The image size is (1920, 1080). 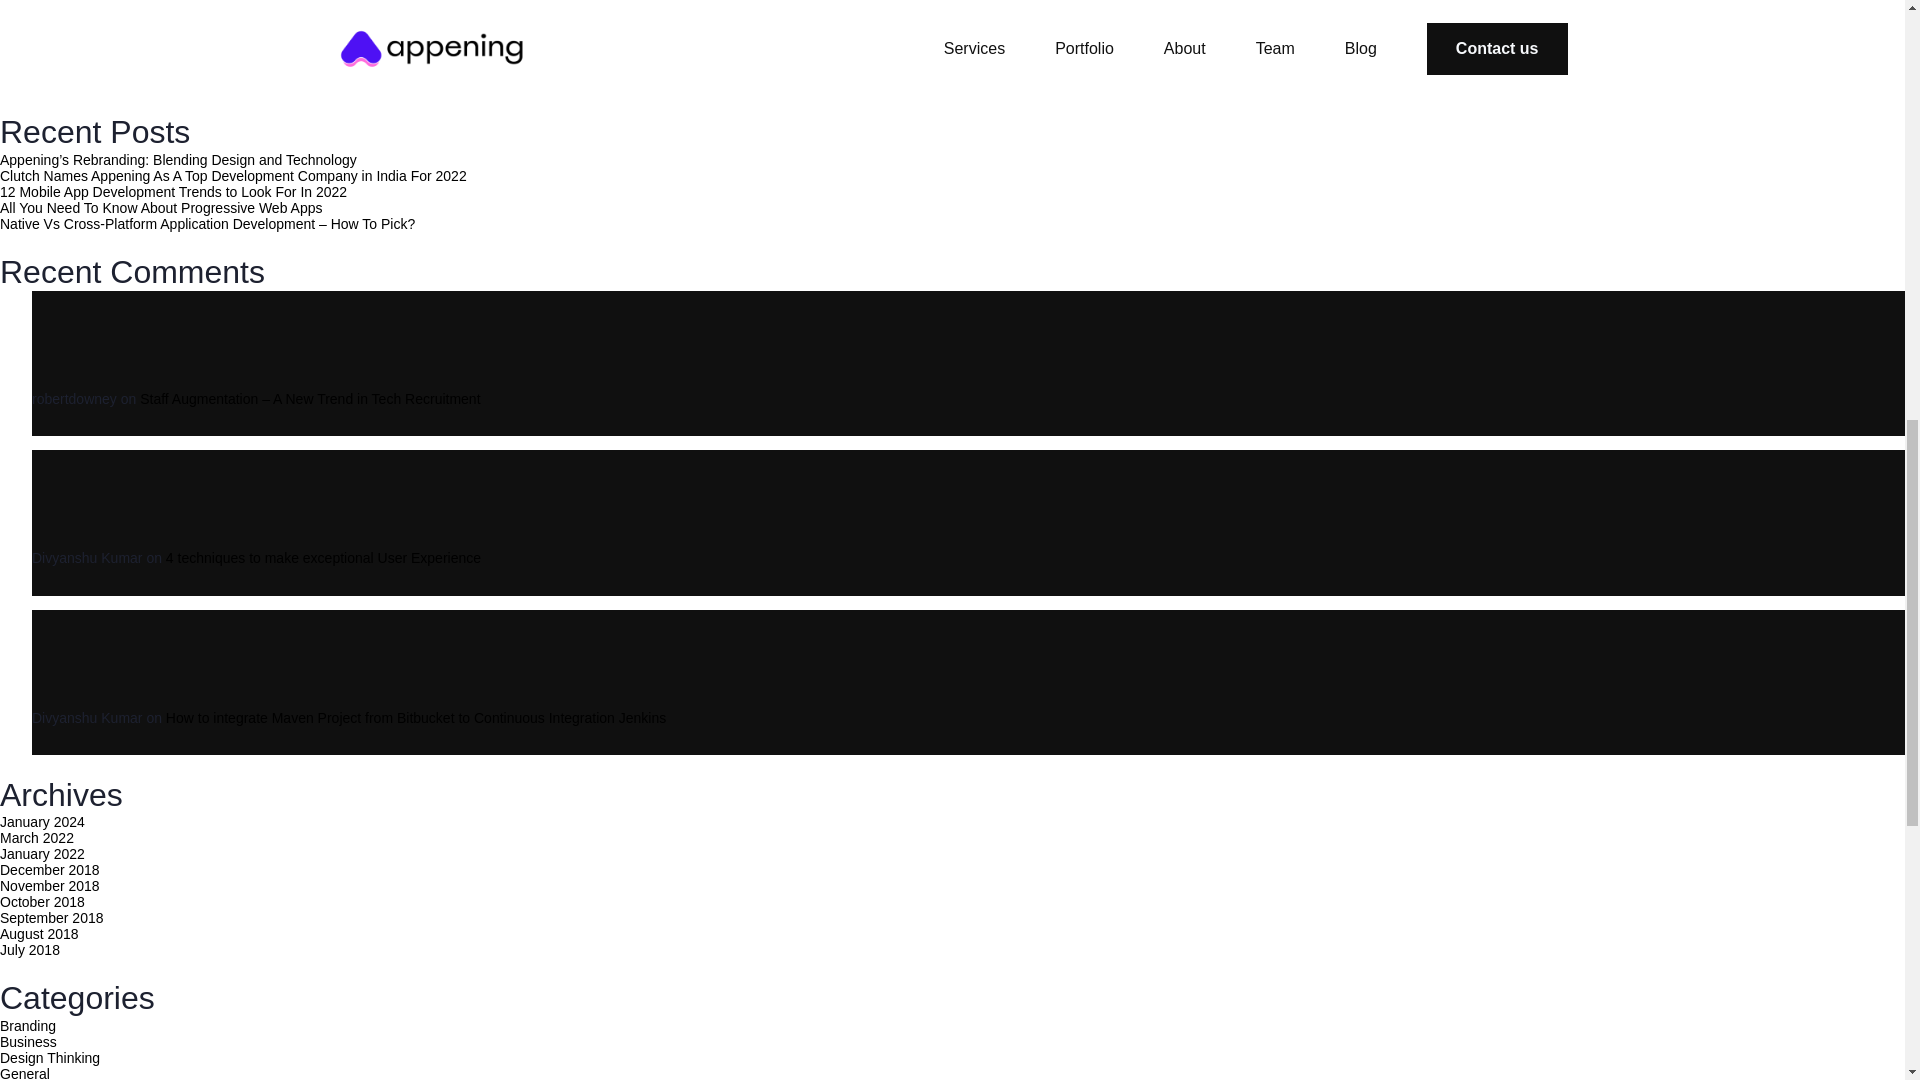 I want to click on Branding, so click(x=28, y=1026).